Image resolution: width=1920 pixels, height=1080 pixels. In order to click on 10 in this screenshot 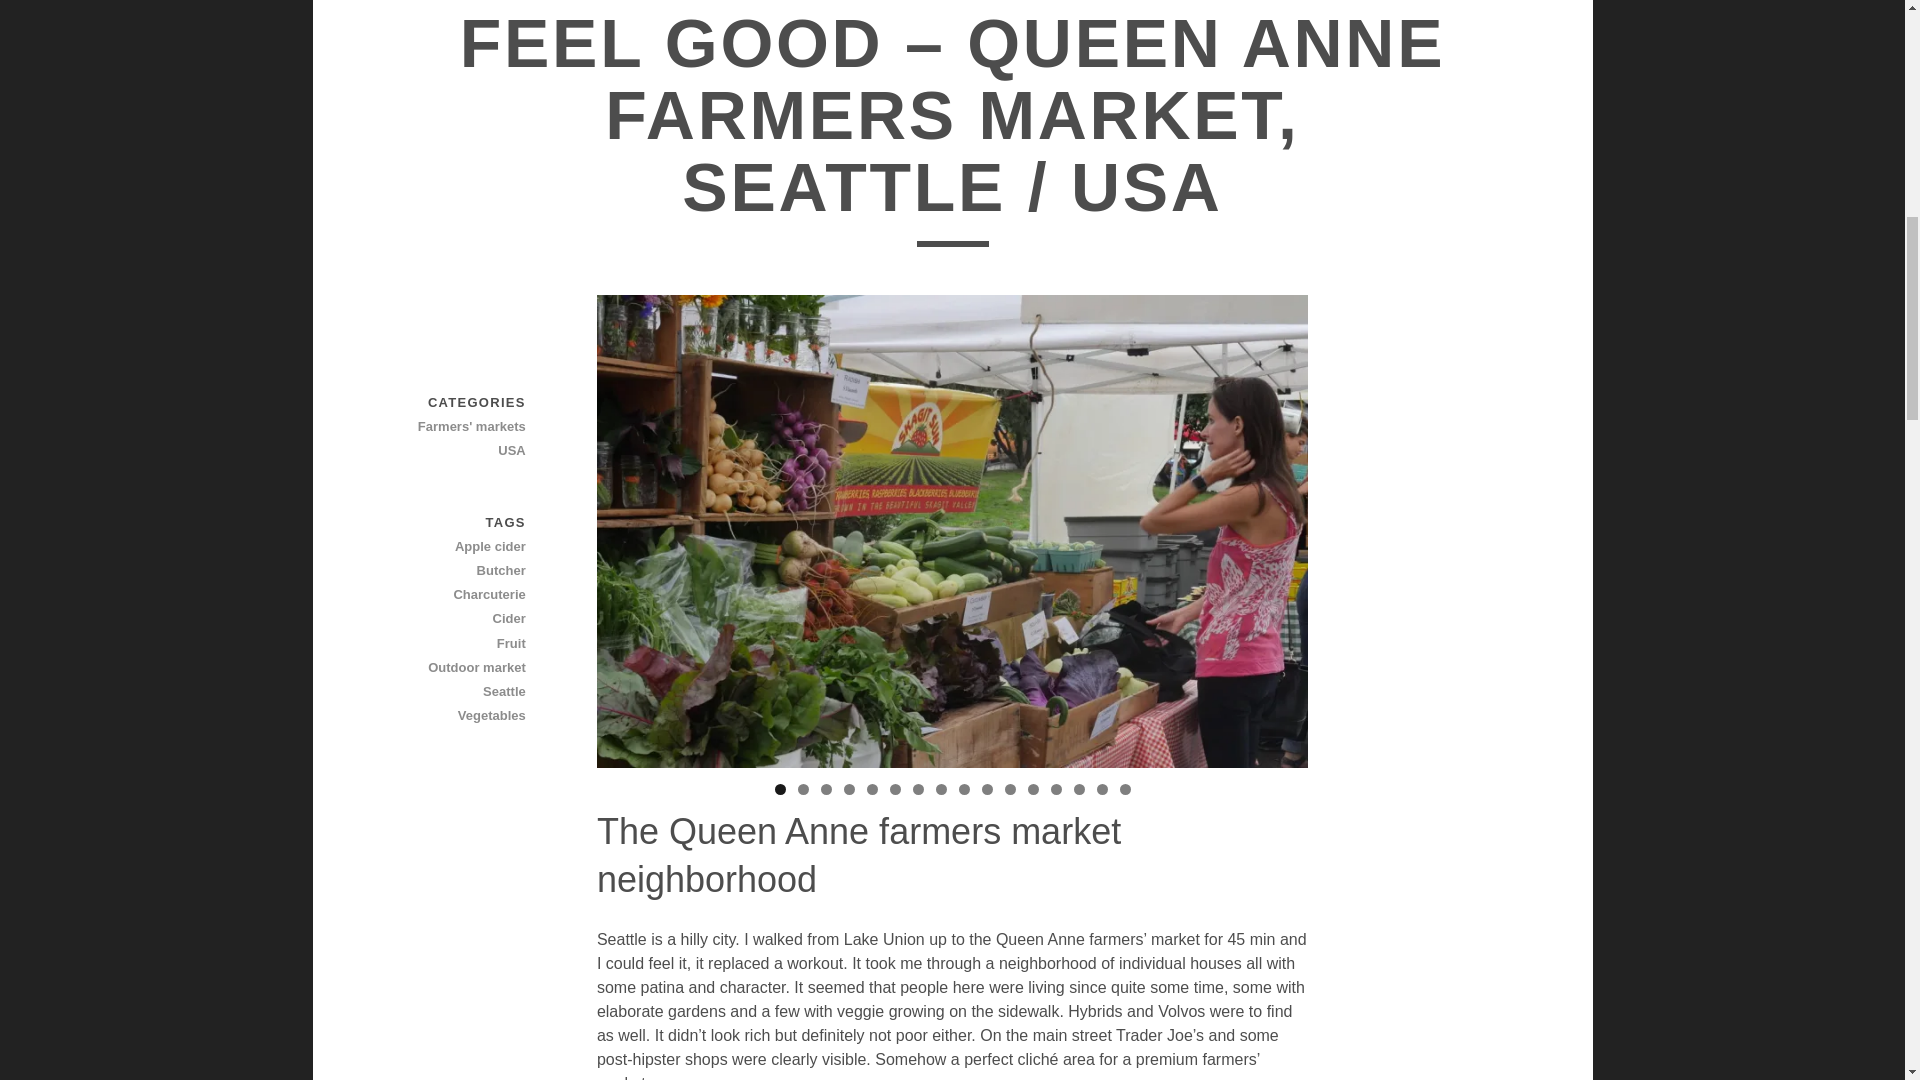, I will do `click(986, 789)`.